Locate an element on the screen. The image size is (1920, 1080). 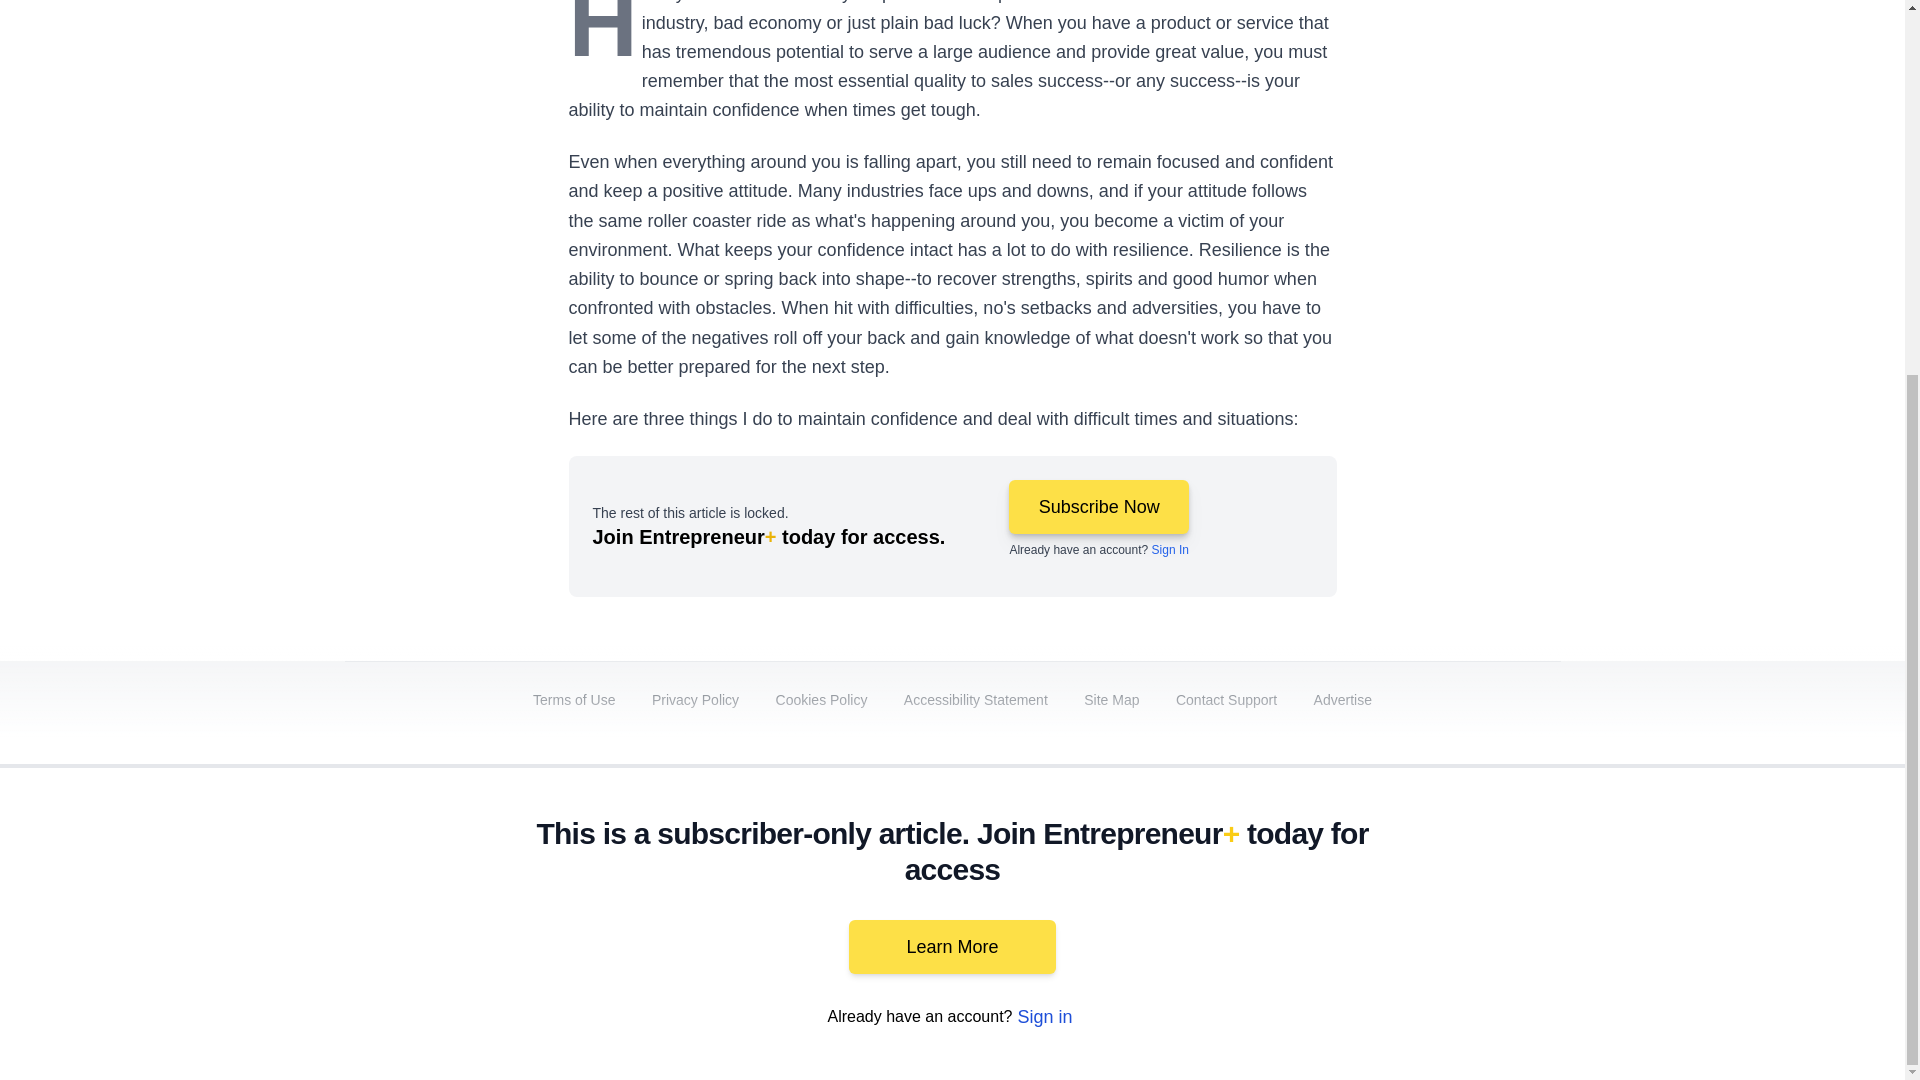
linkedin is located at coordinates (1256, 912).